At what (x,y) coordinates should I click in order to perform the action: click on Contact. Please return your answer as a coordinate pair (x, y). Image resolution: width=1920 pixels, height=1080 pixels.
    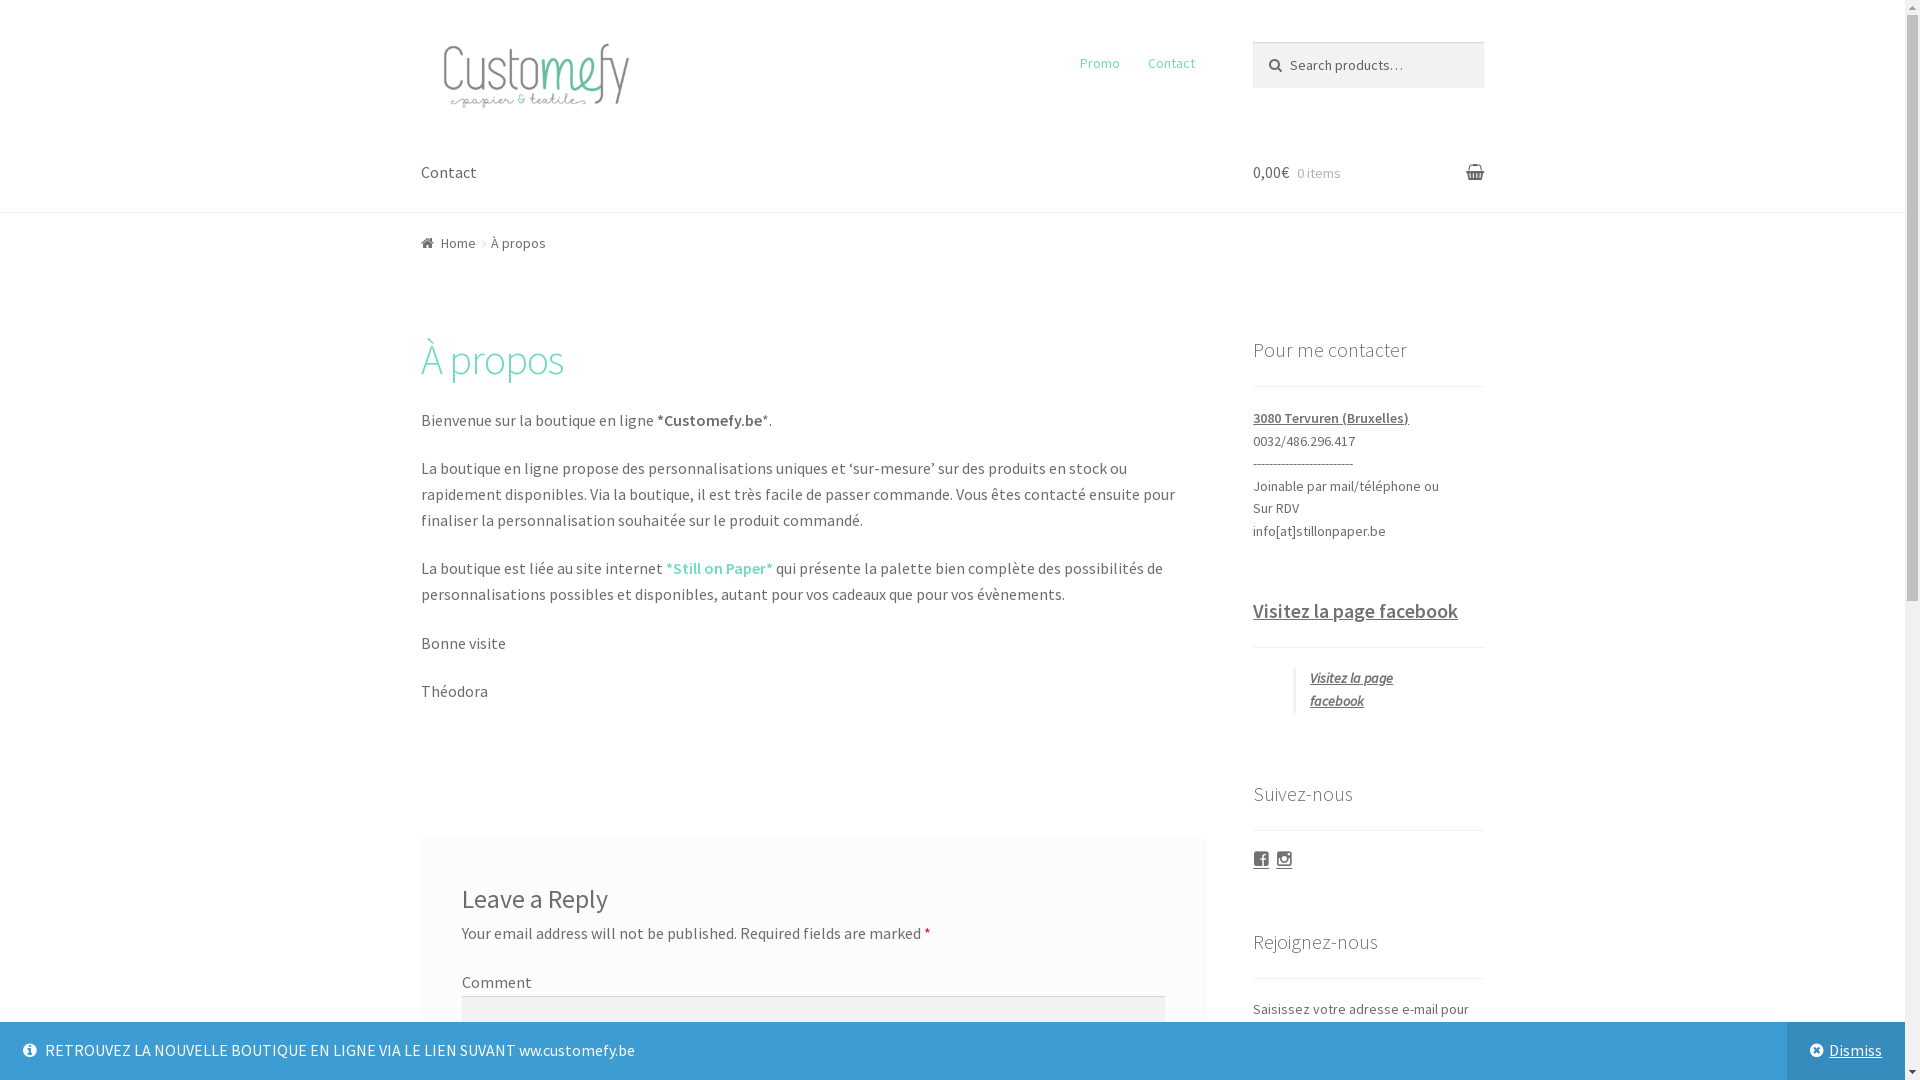
    Looking at the image, I should click on (1171, 63).